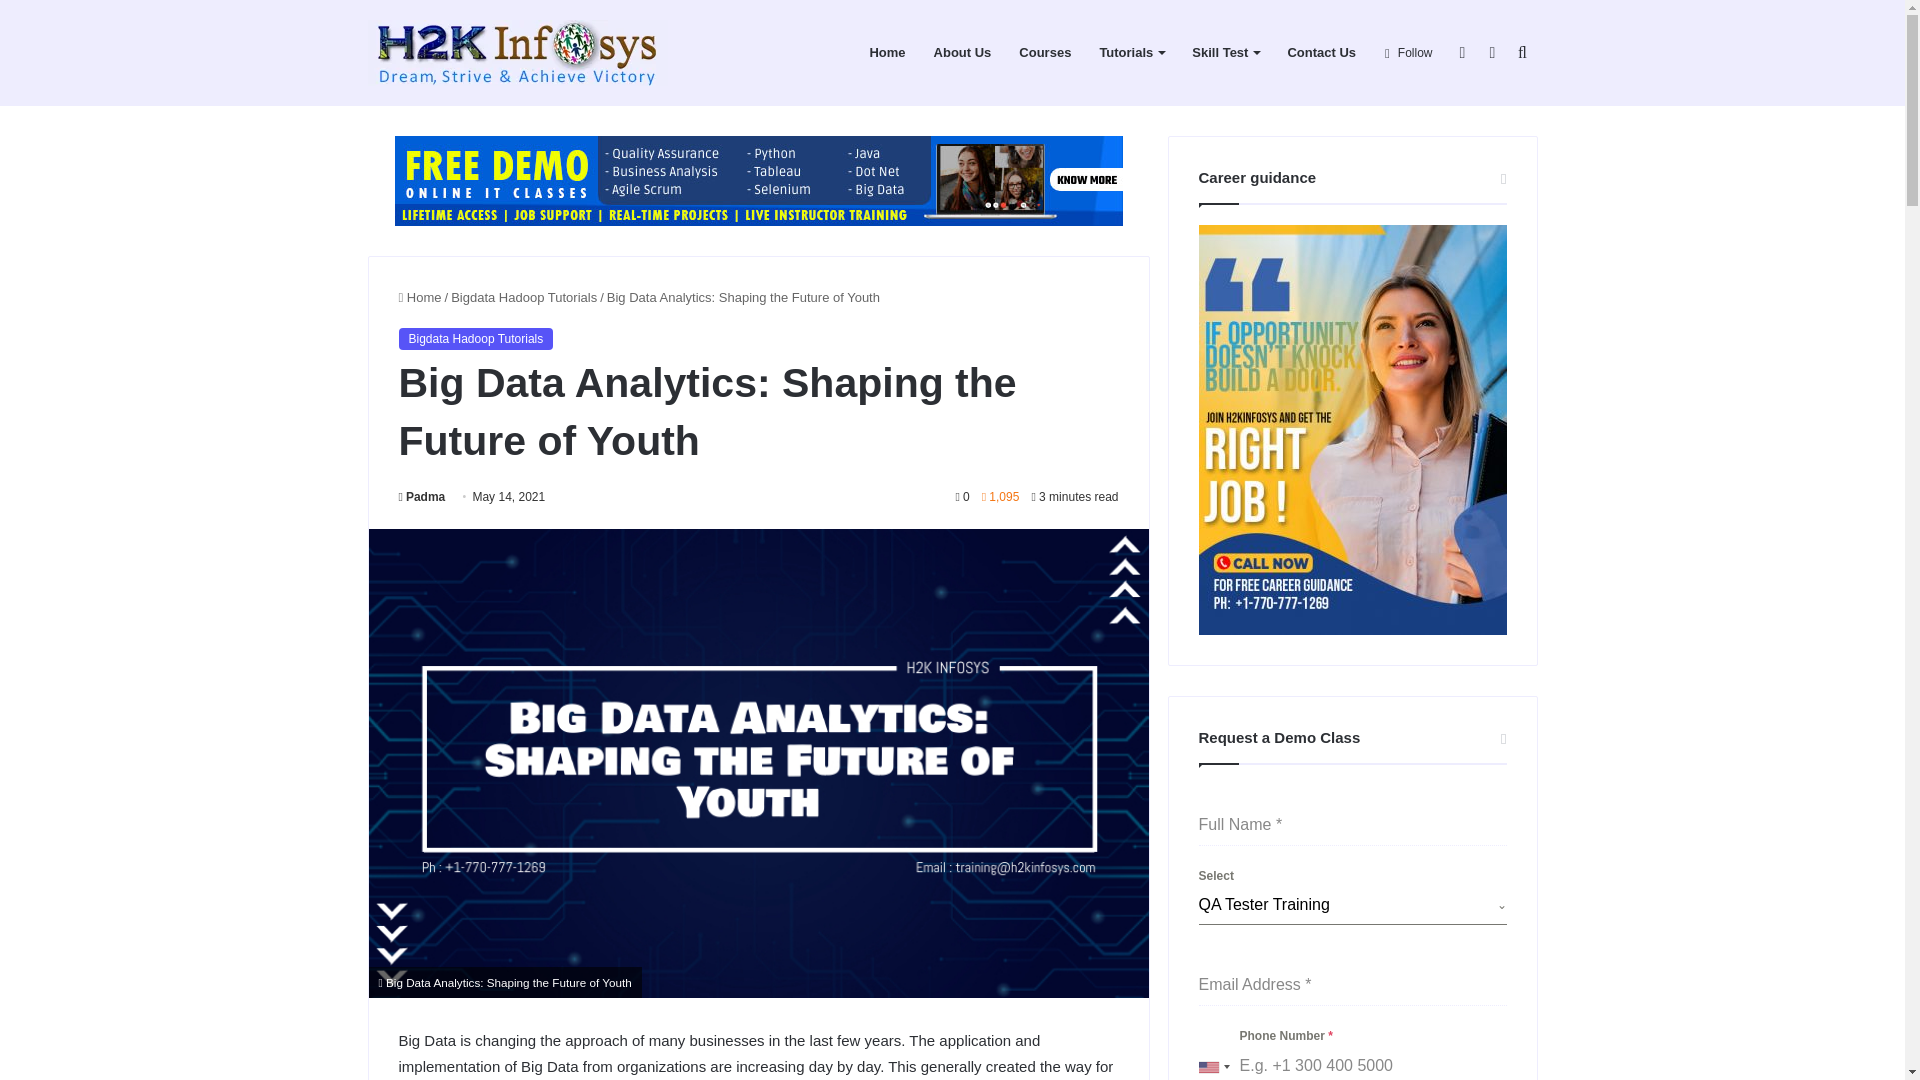  What do you see at coordinates (1408, 52) in the screenshot?
I see `Follow` at bounding box center [1408, 52].